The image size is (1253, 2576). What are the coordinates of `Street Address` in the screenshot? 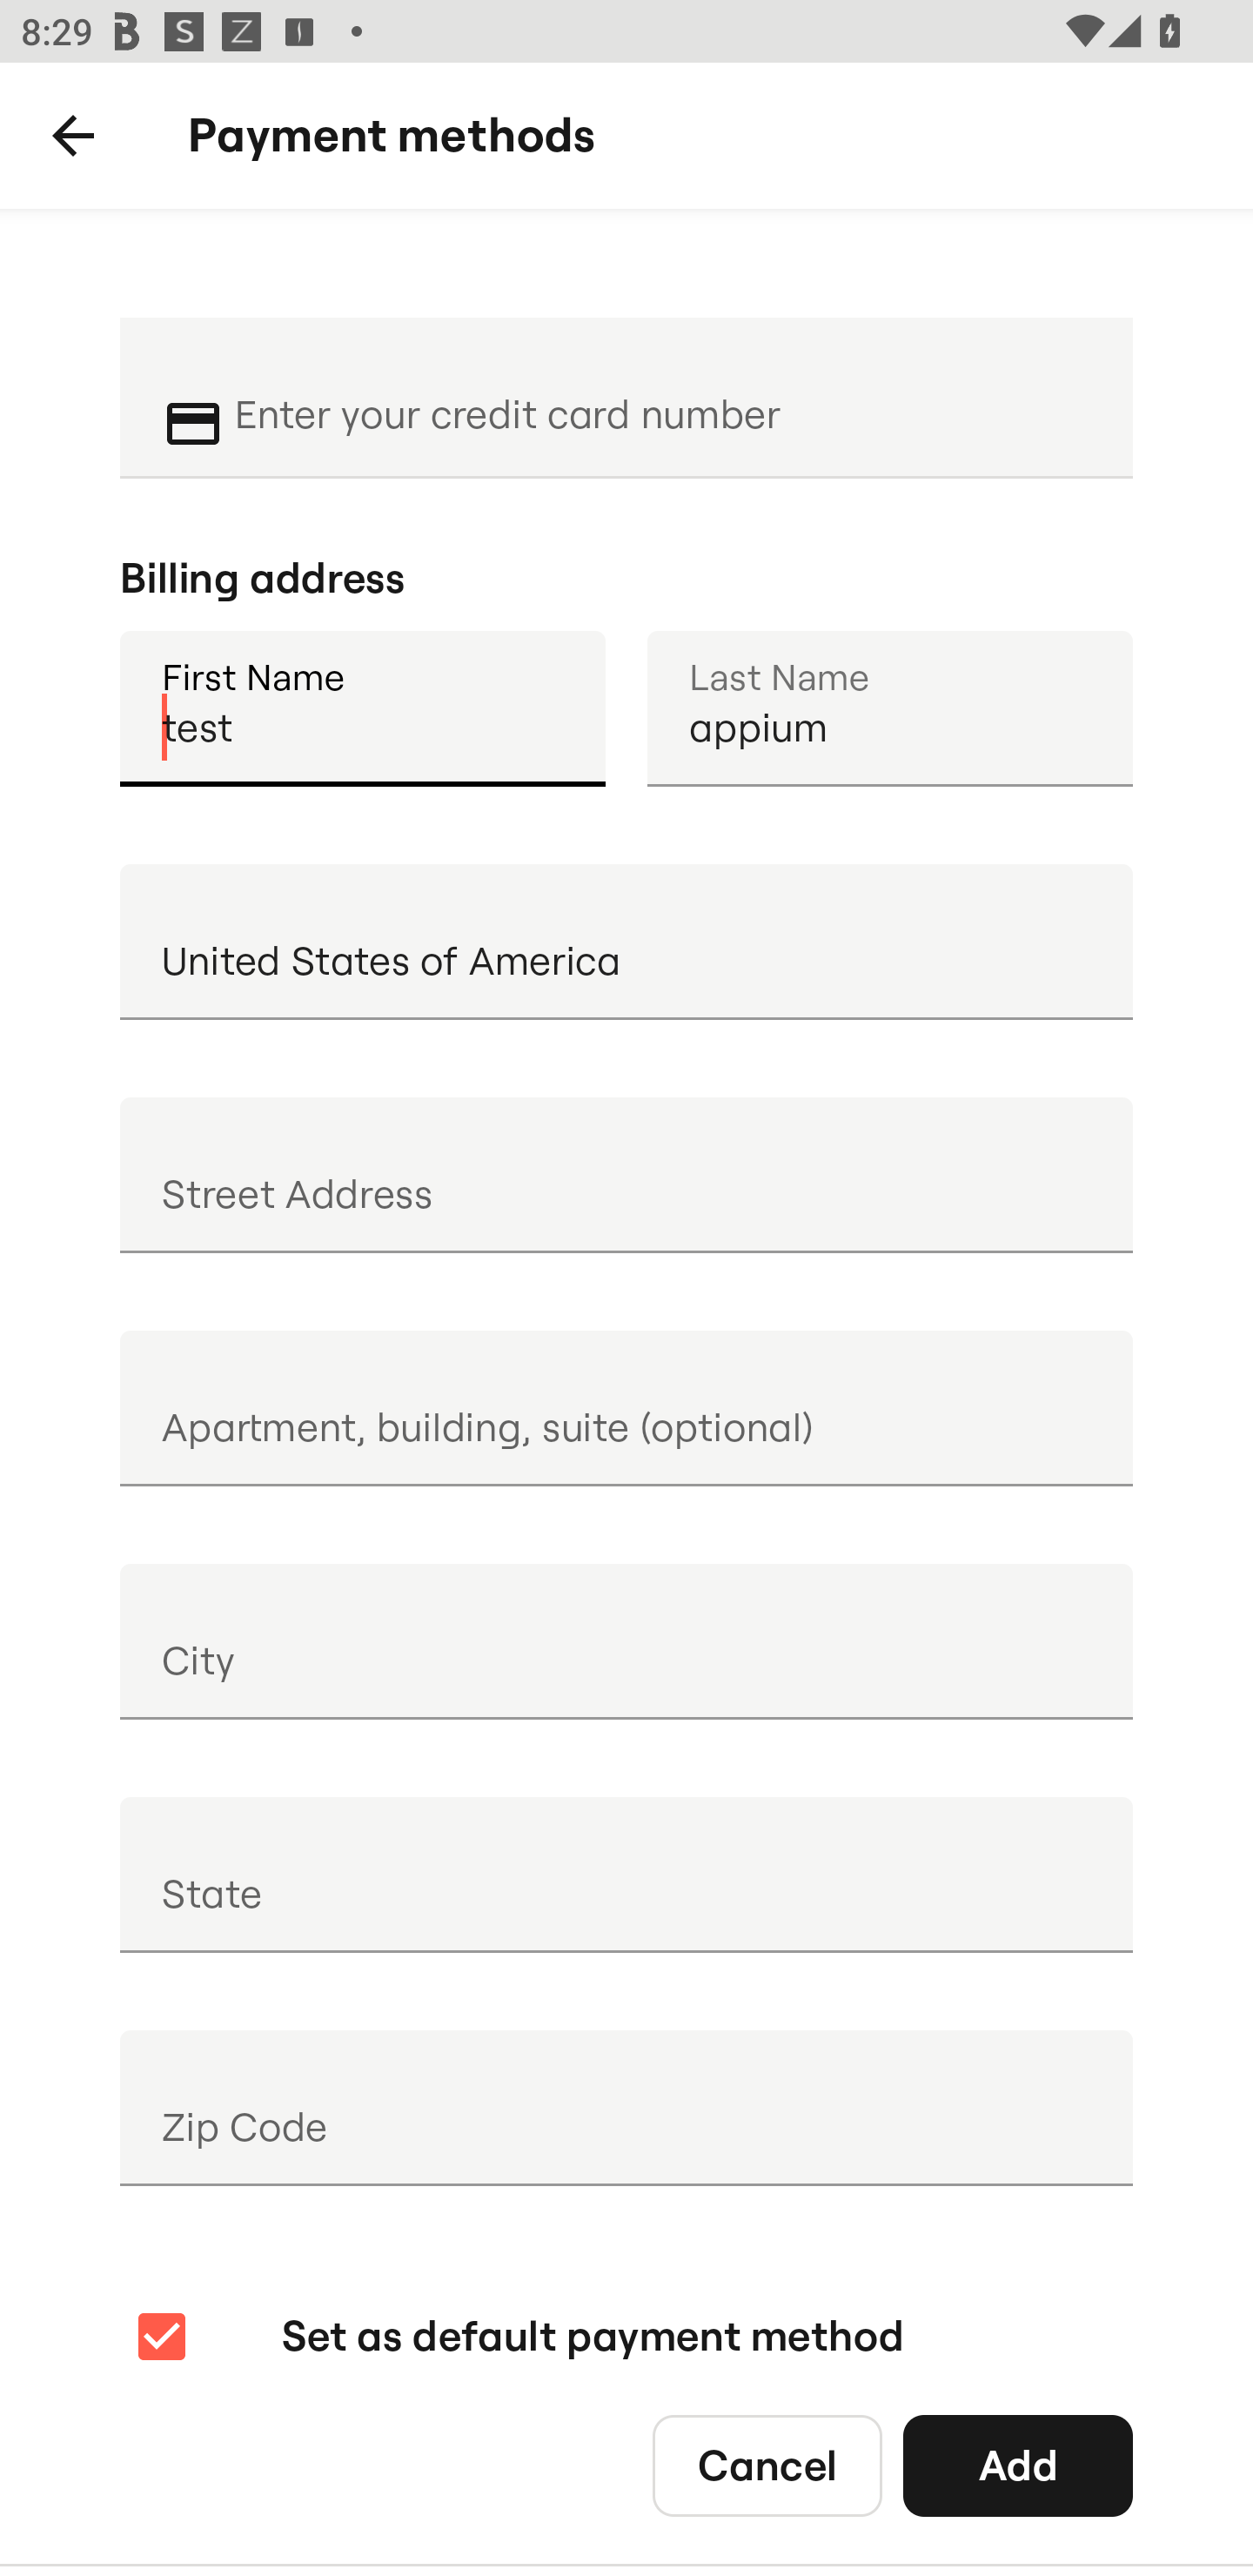 It's located at (626, 1174).